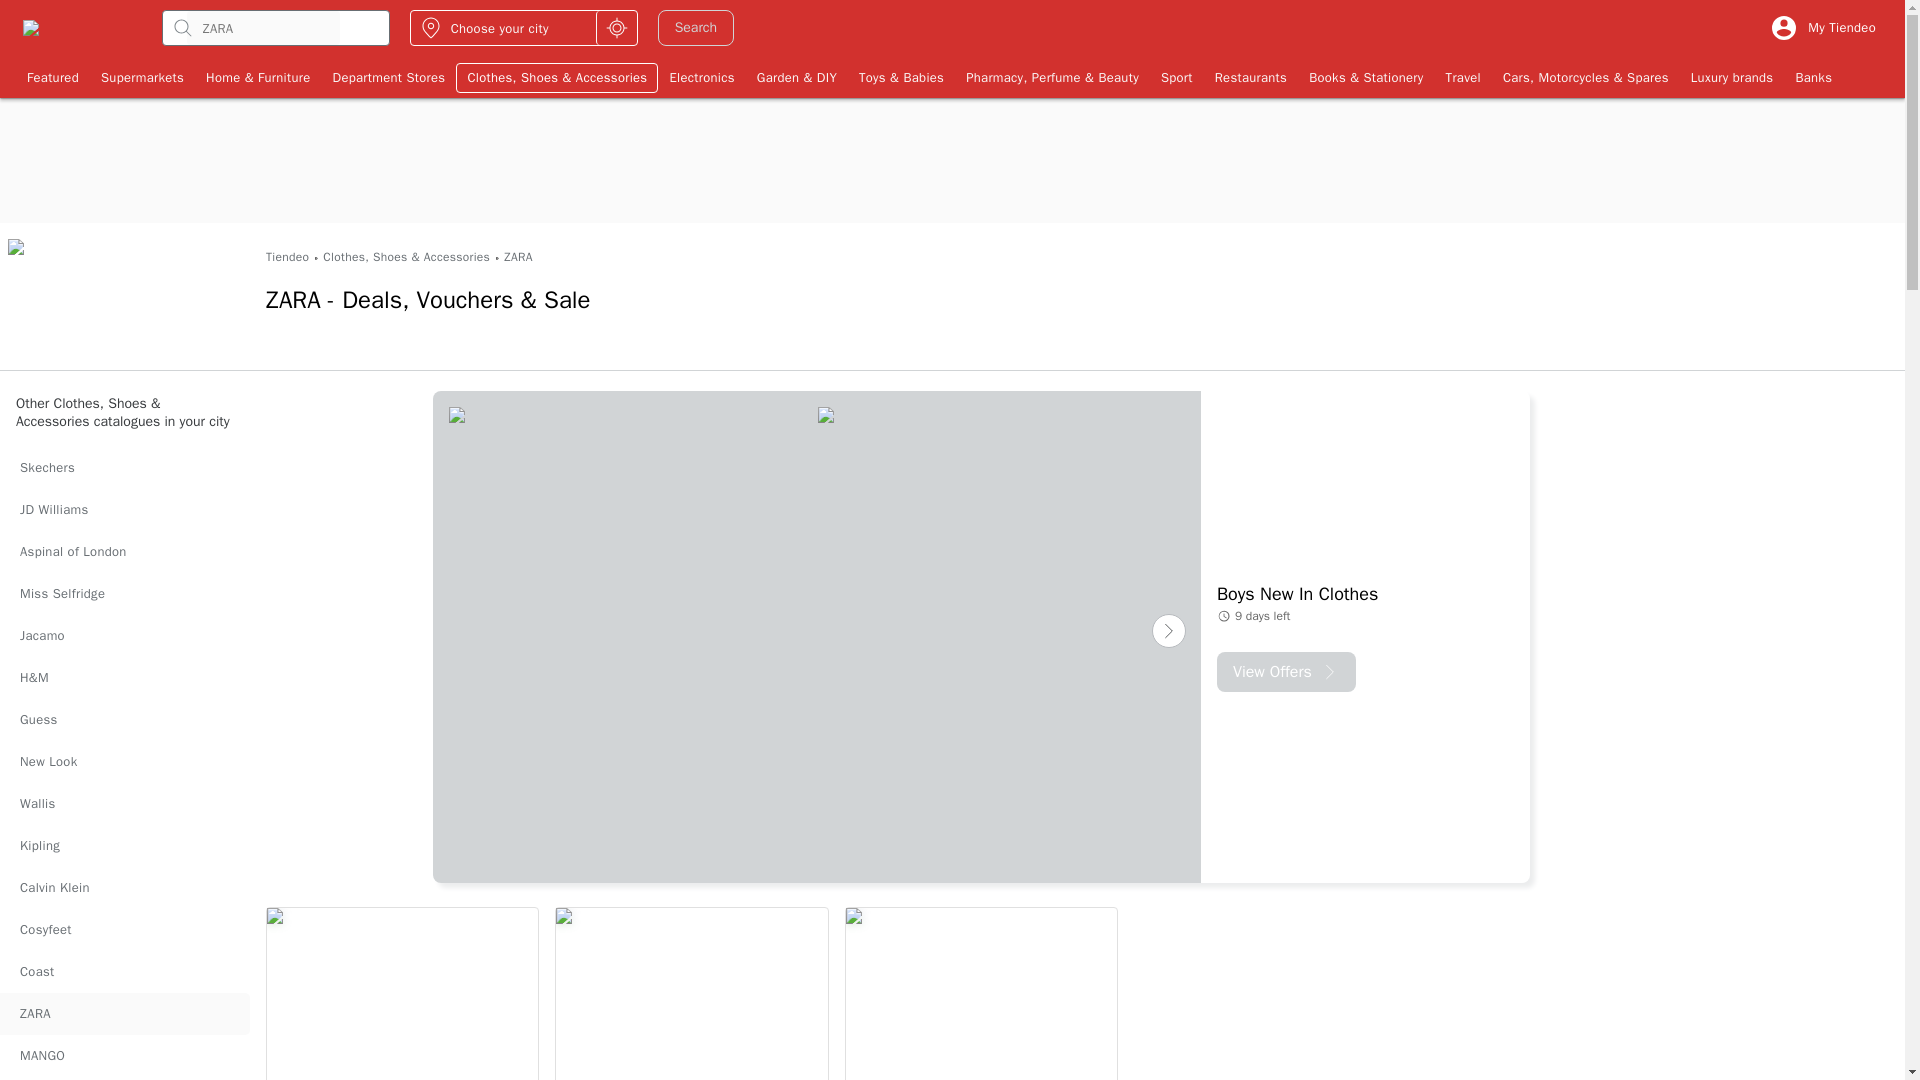 This screenshot has height=1080, width=1920. I want to click on Search, so click(696, 28).